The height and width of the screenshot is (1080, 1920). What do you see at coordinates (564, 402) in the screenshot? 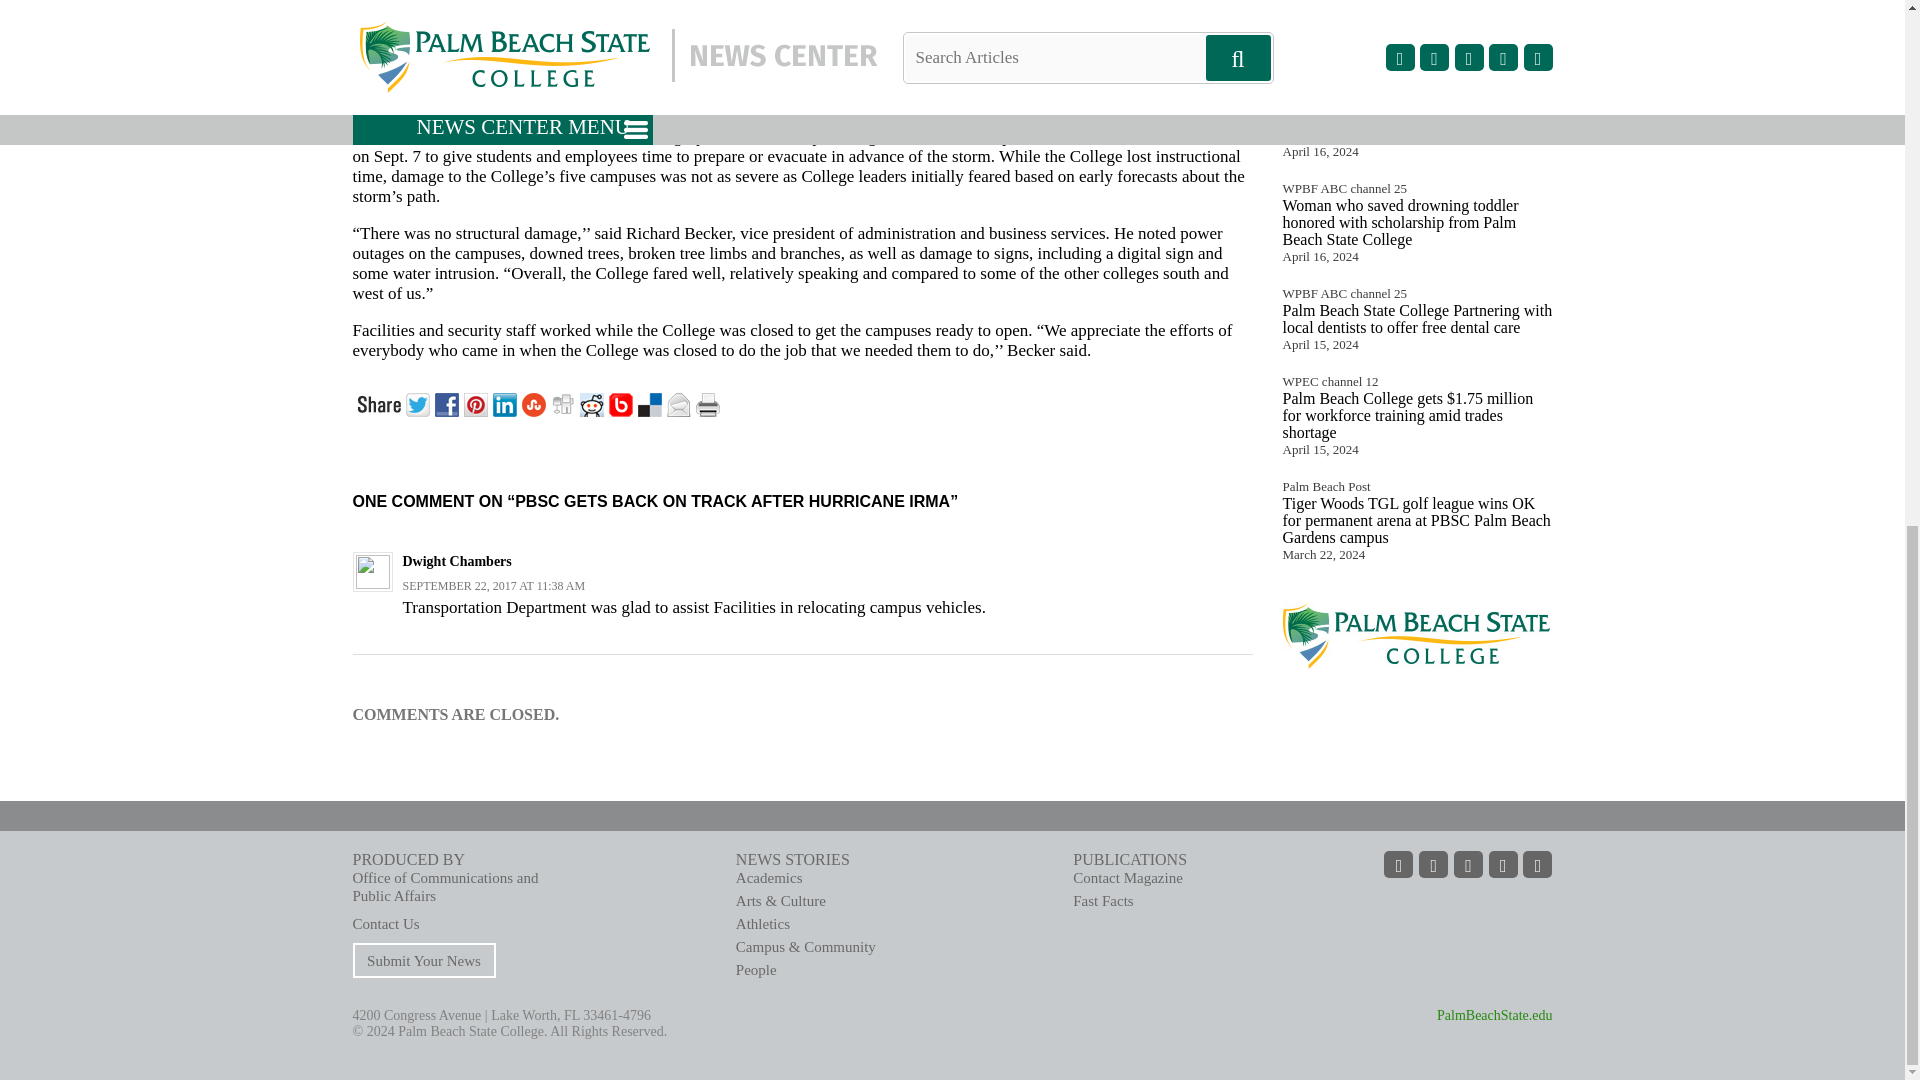
I see `Digg` at bounding box center [564, 402].